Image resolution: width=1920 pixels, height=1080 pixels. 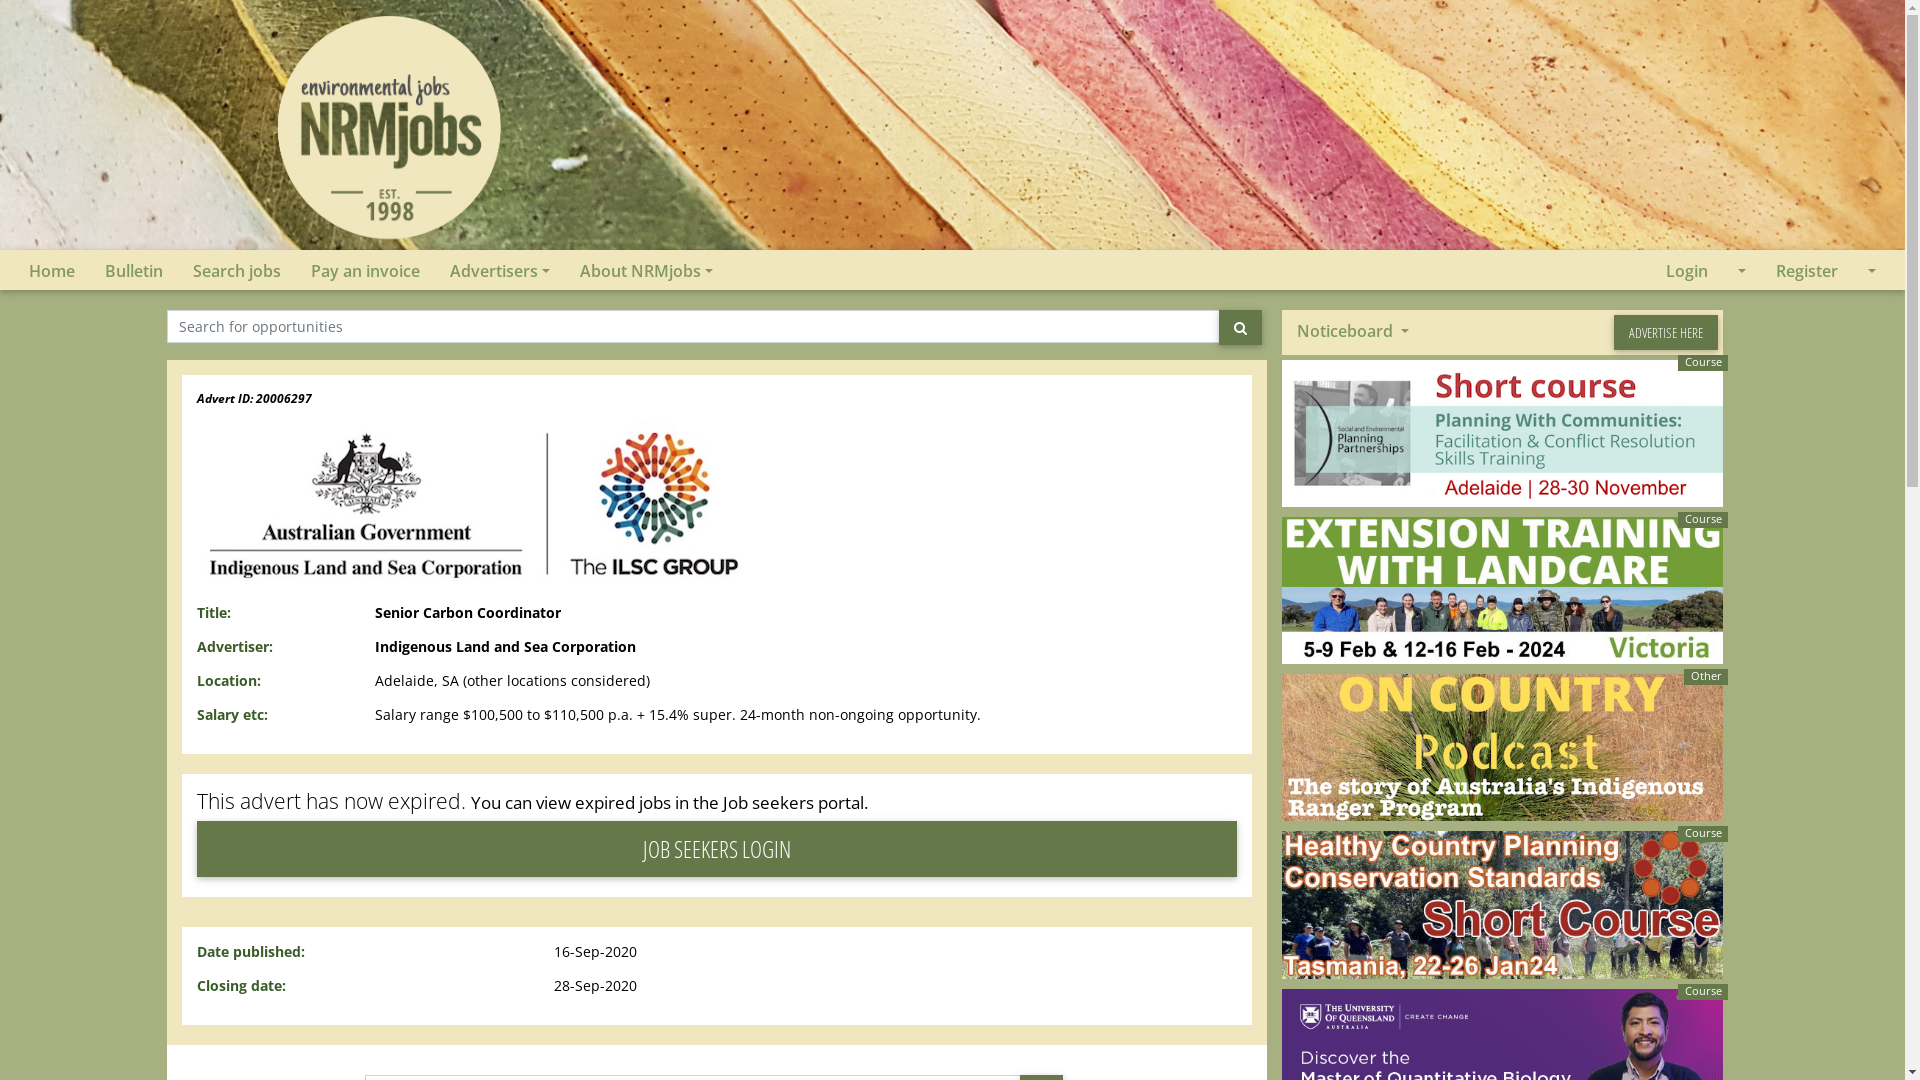 What do you see at coordinates (237, 270) in the screenshot?
I see `Search jobs` at bounding box center [237, 270].